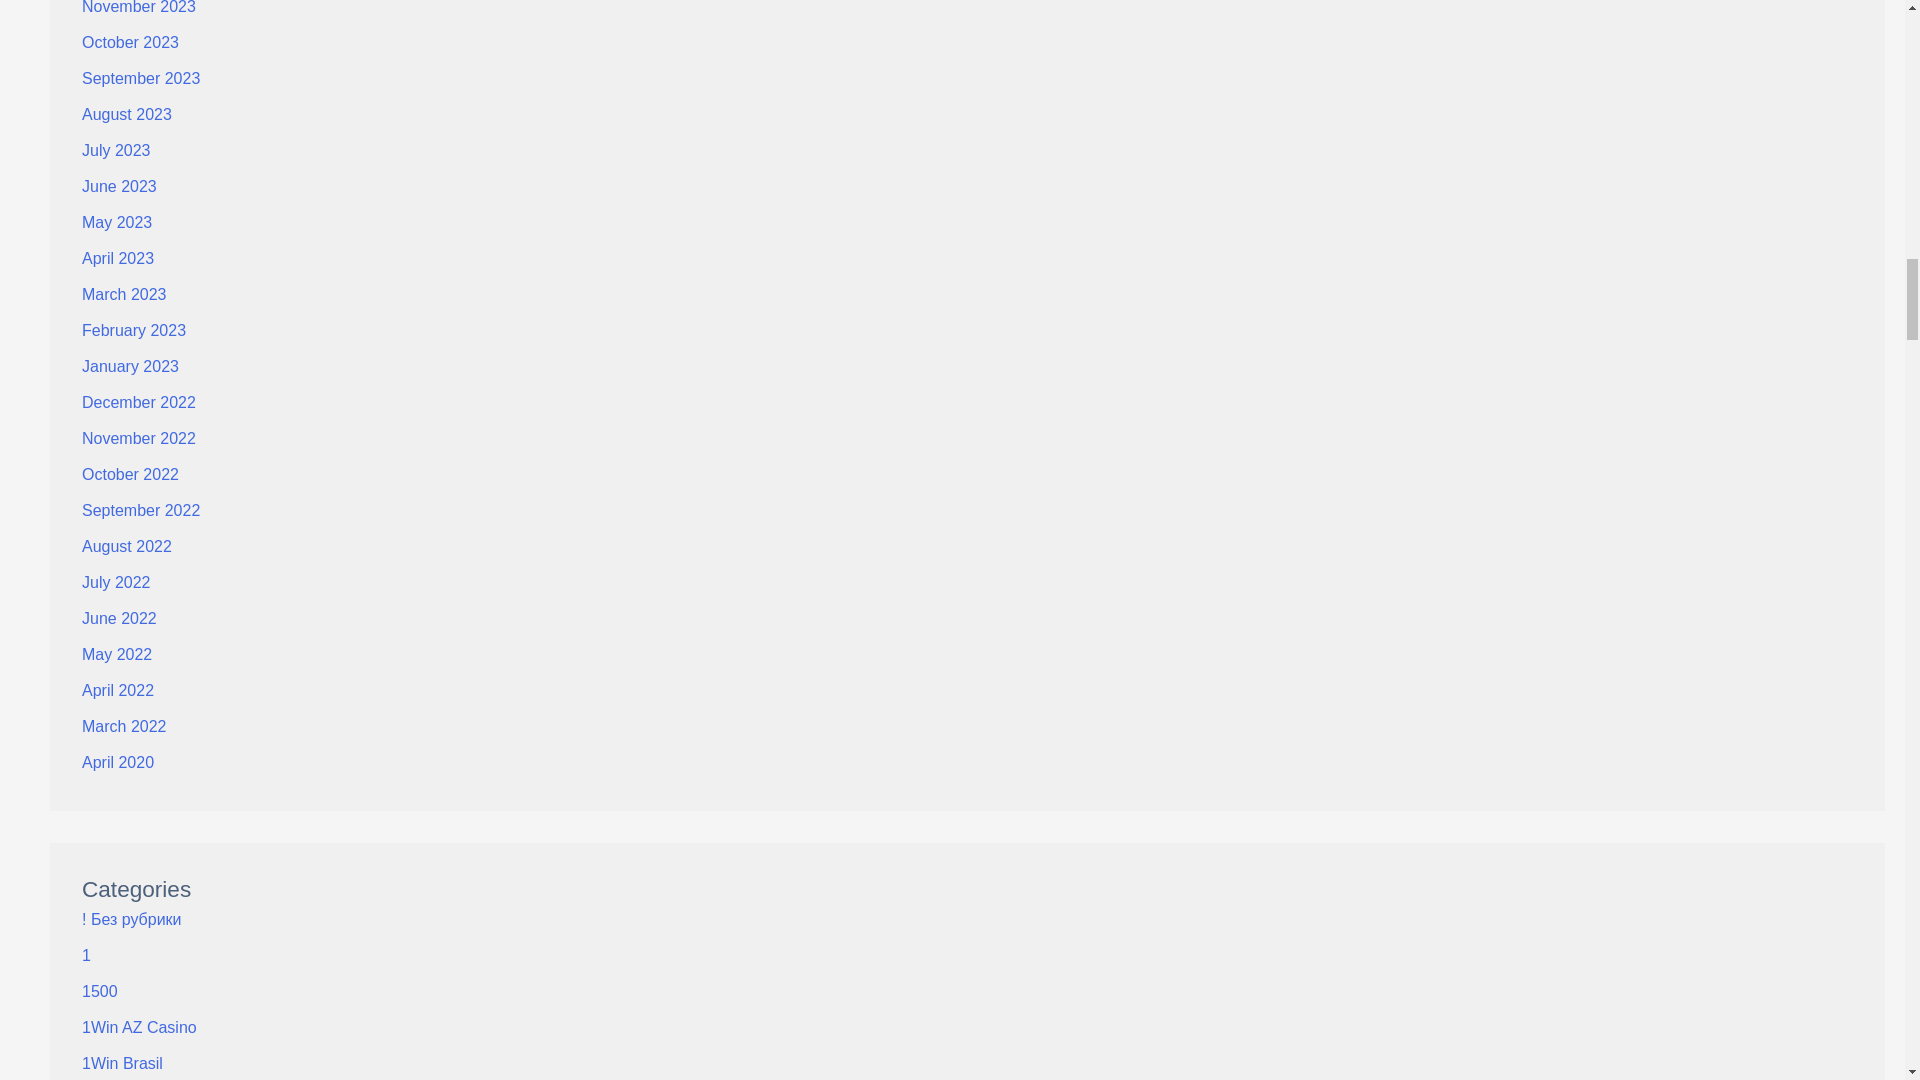 This screenshot has height=1080, width=1920. What do you see at coordinates (120, 186) in the screenshot?
I see `June 2023` at bounding box center [120, 186].